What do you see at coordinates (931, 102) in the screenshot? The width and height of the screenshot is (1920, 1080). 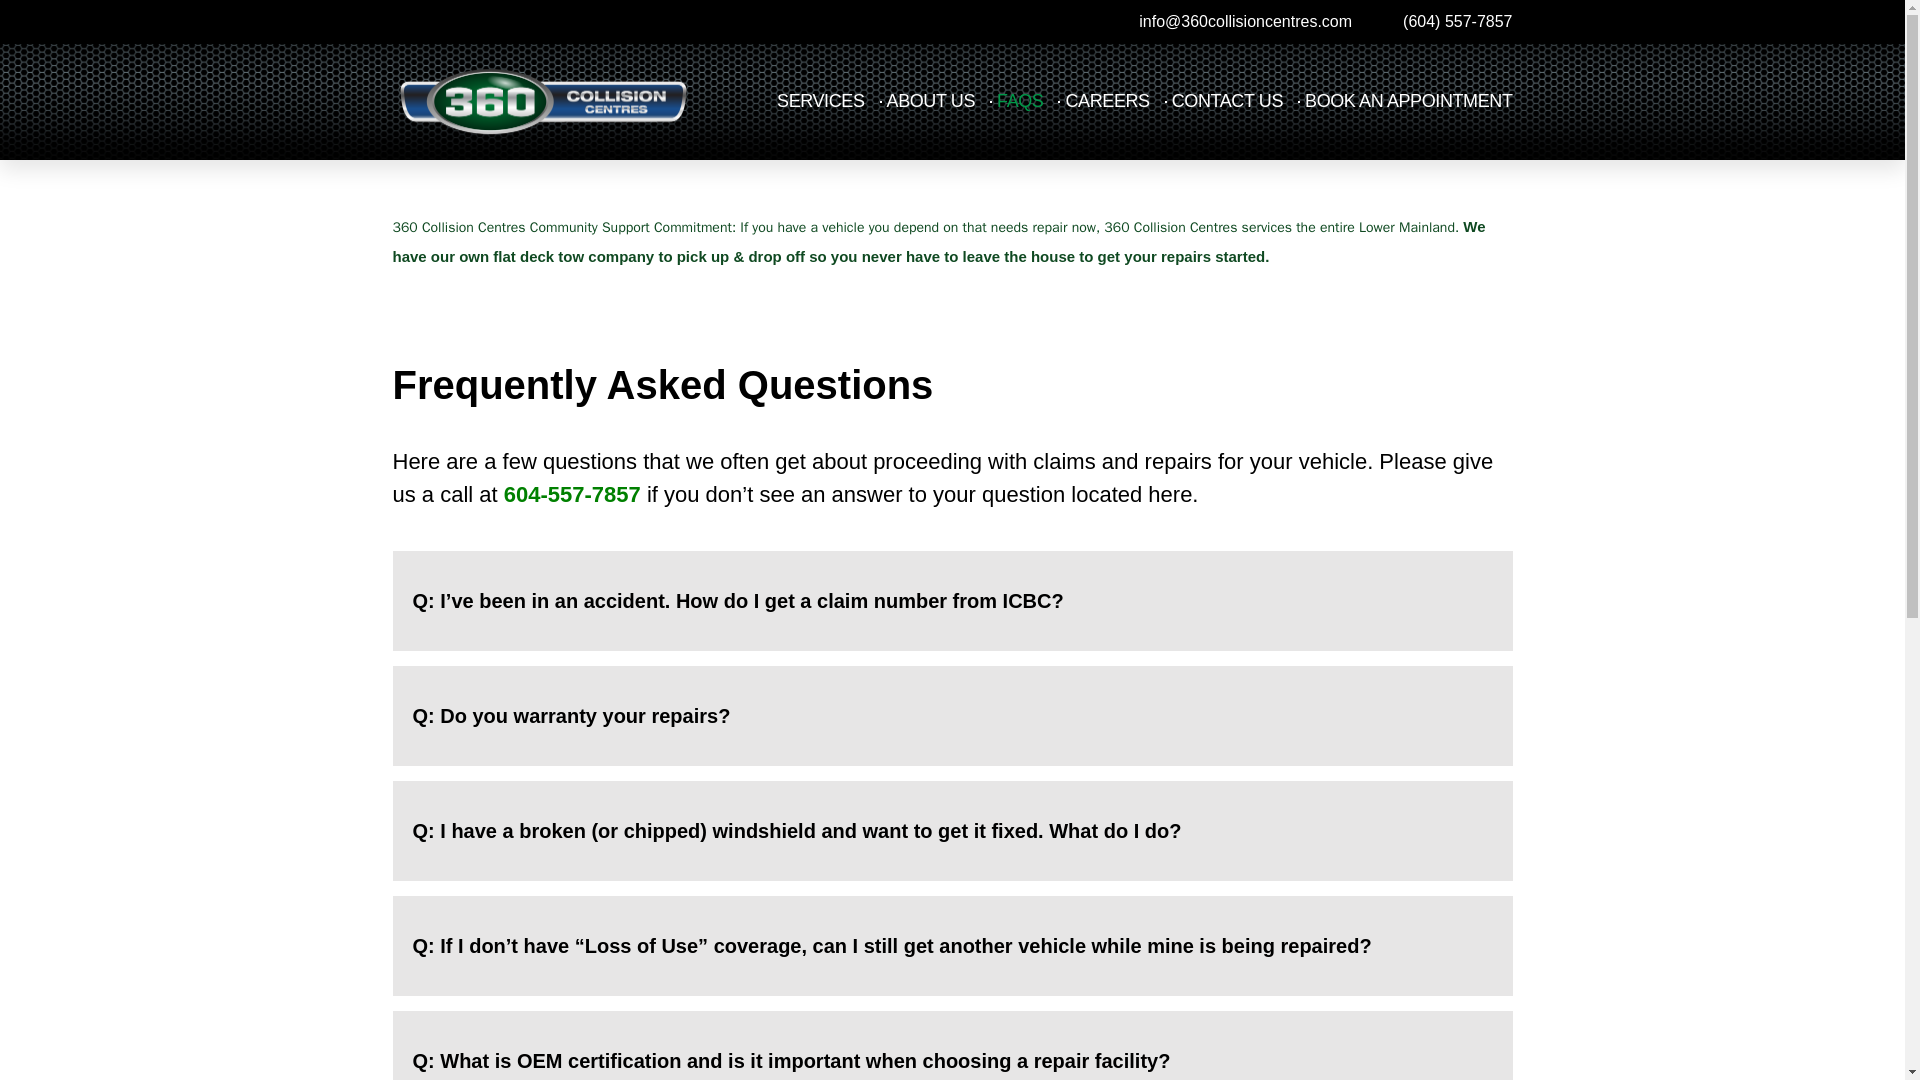 I see `ABOUT US` at bounding box center [931, 102].